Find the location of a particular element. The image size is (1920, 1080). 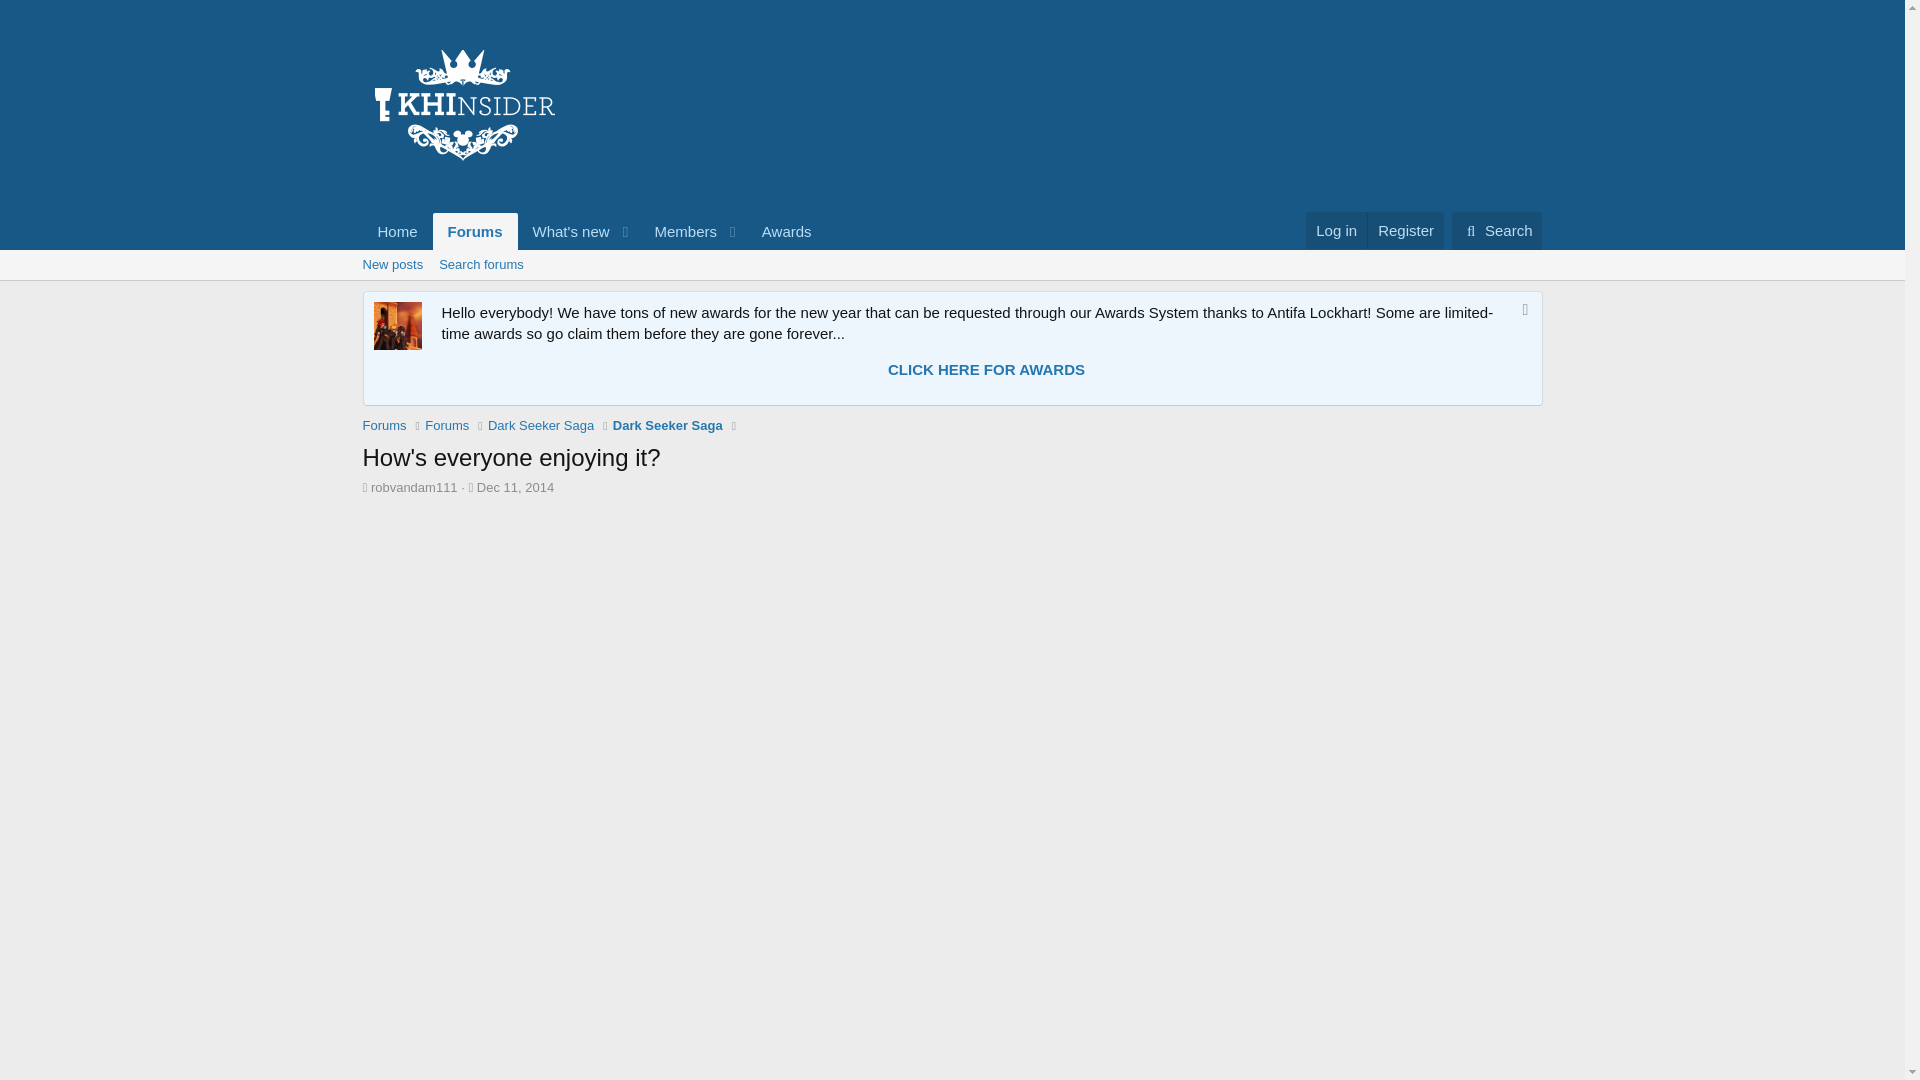

Register is located at coordinates (1405, 230).